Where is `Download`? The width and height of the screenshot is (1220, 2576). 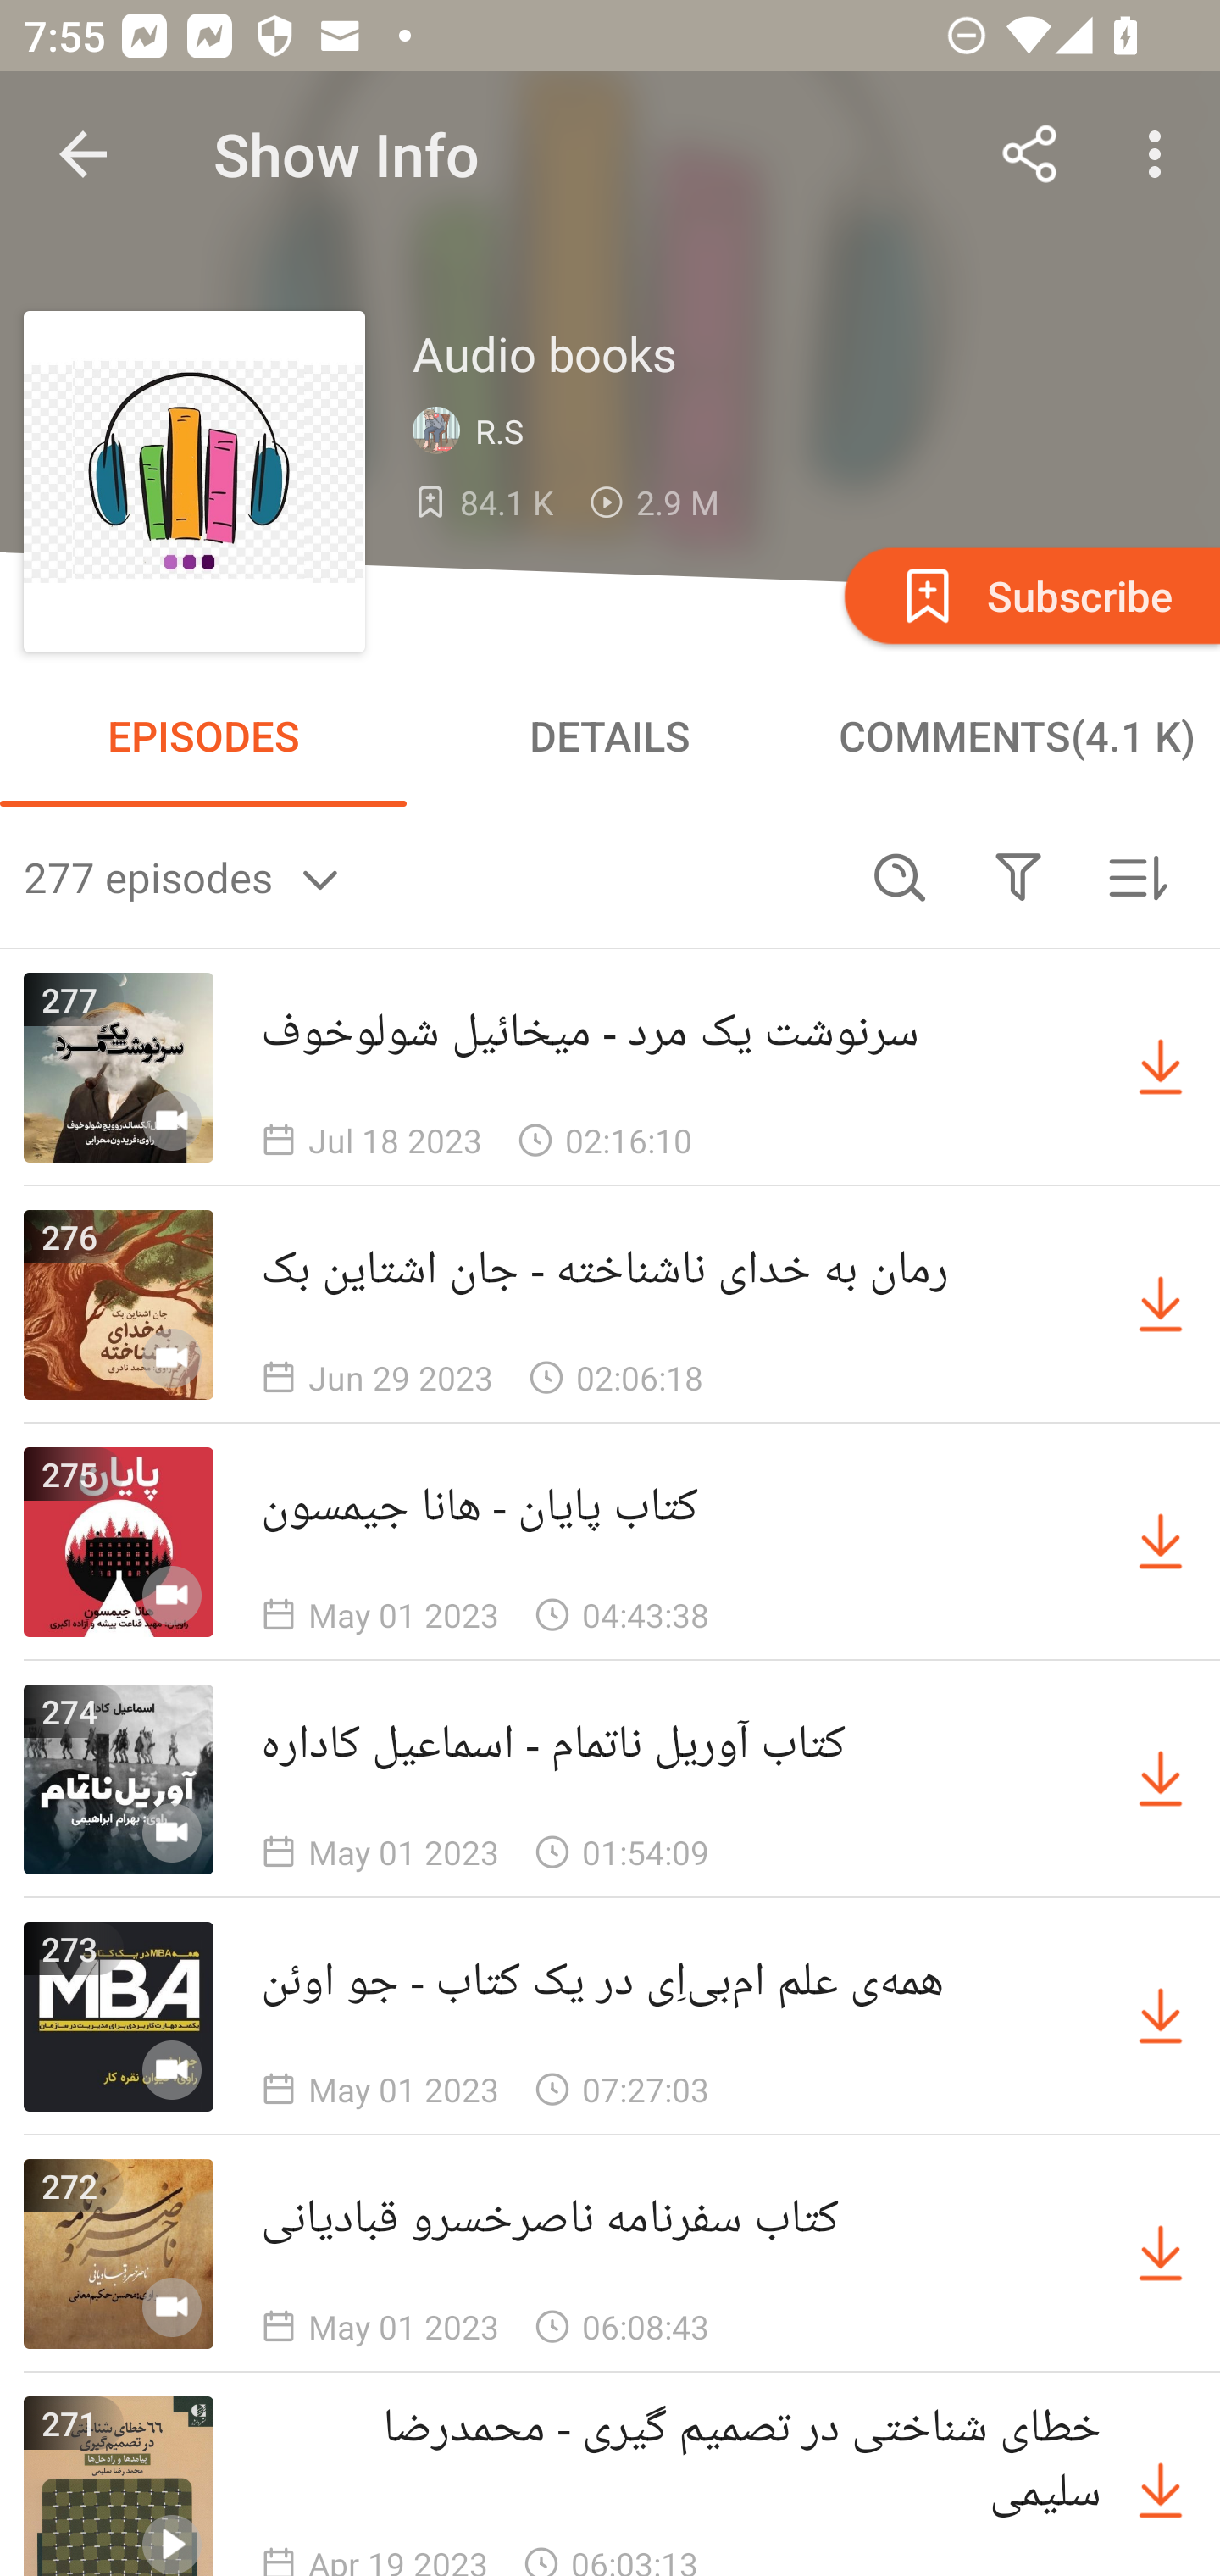 Download is located at coordinates (1161, 1068).